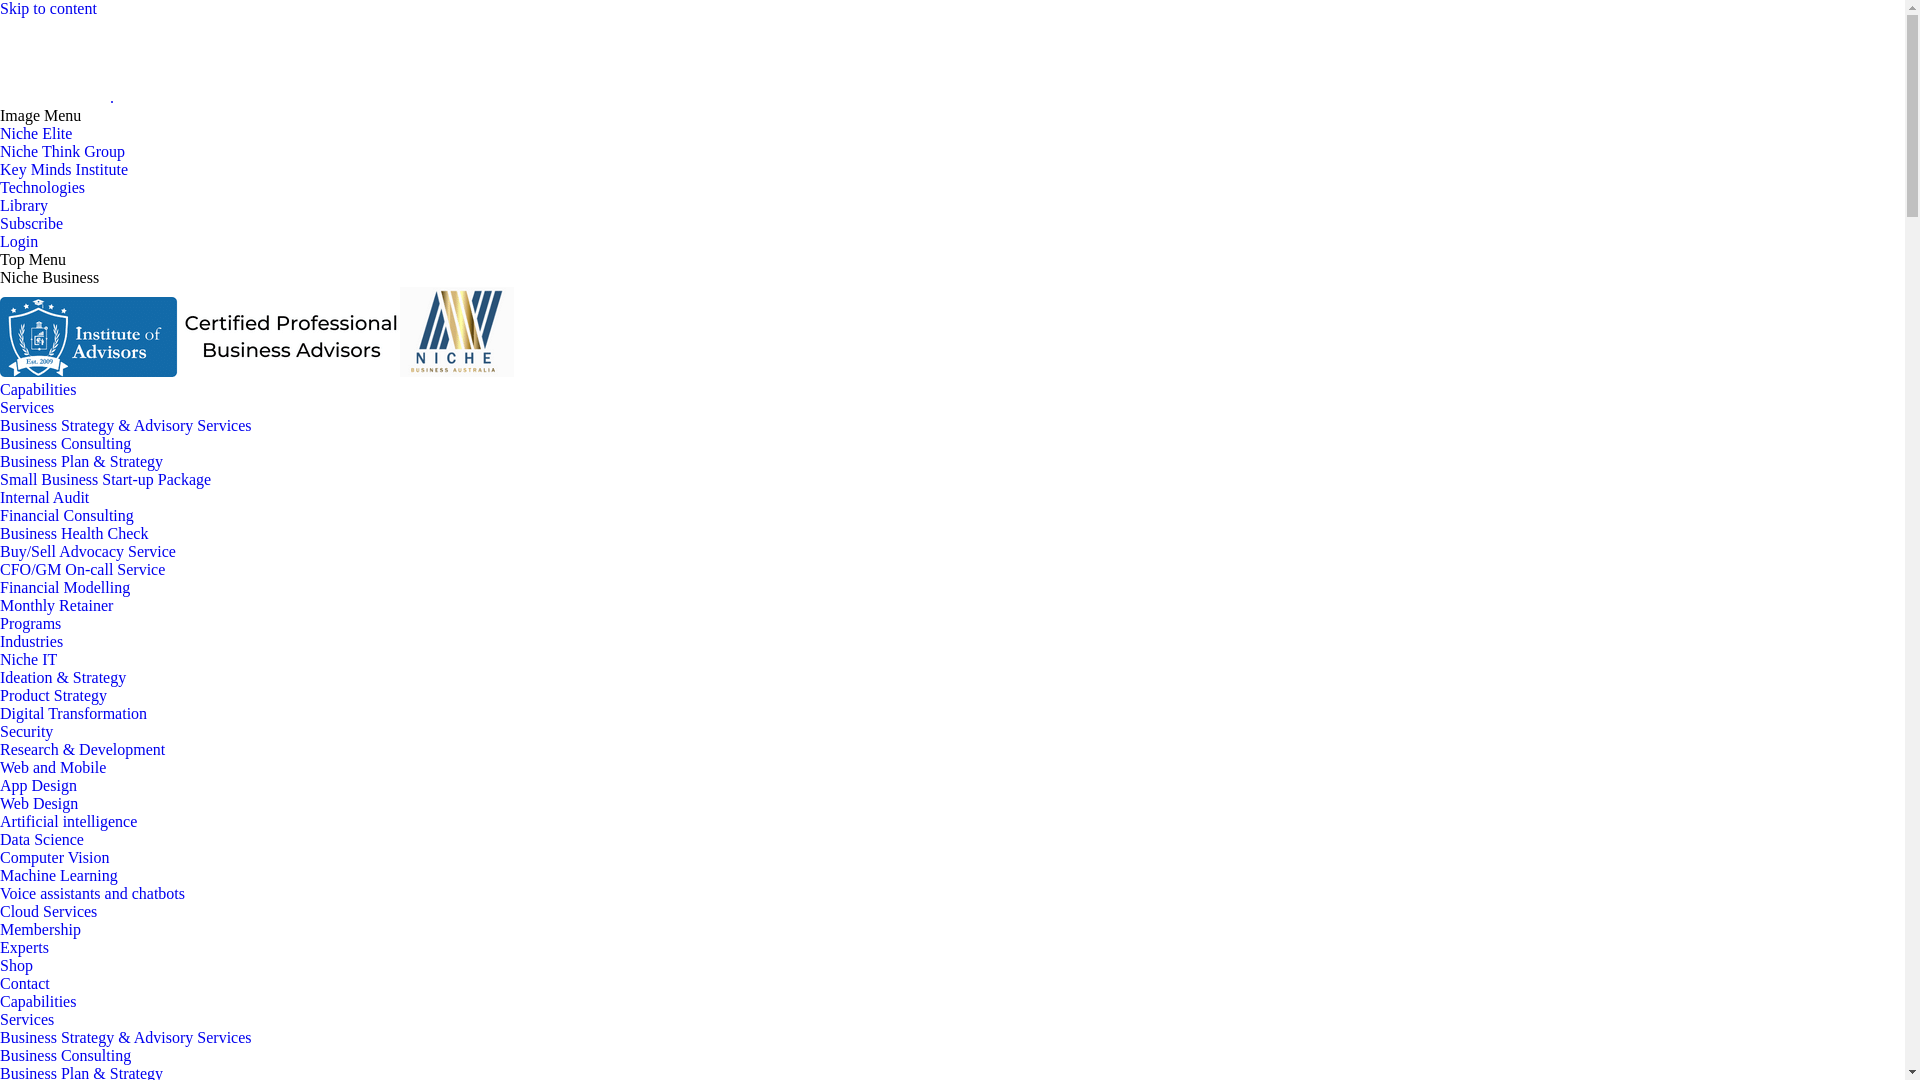  What do you see at coordinates (66, 1056) in the screenshot?
I see `Business Consulting` at bounding box center [66, 1056].